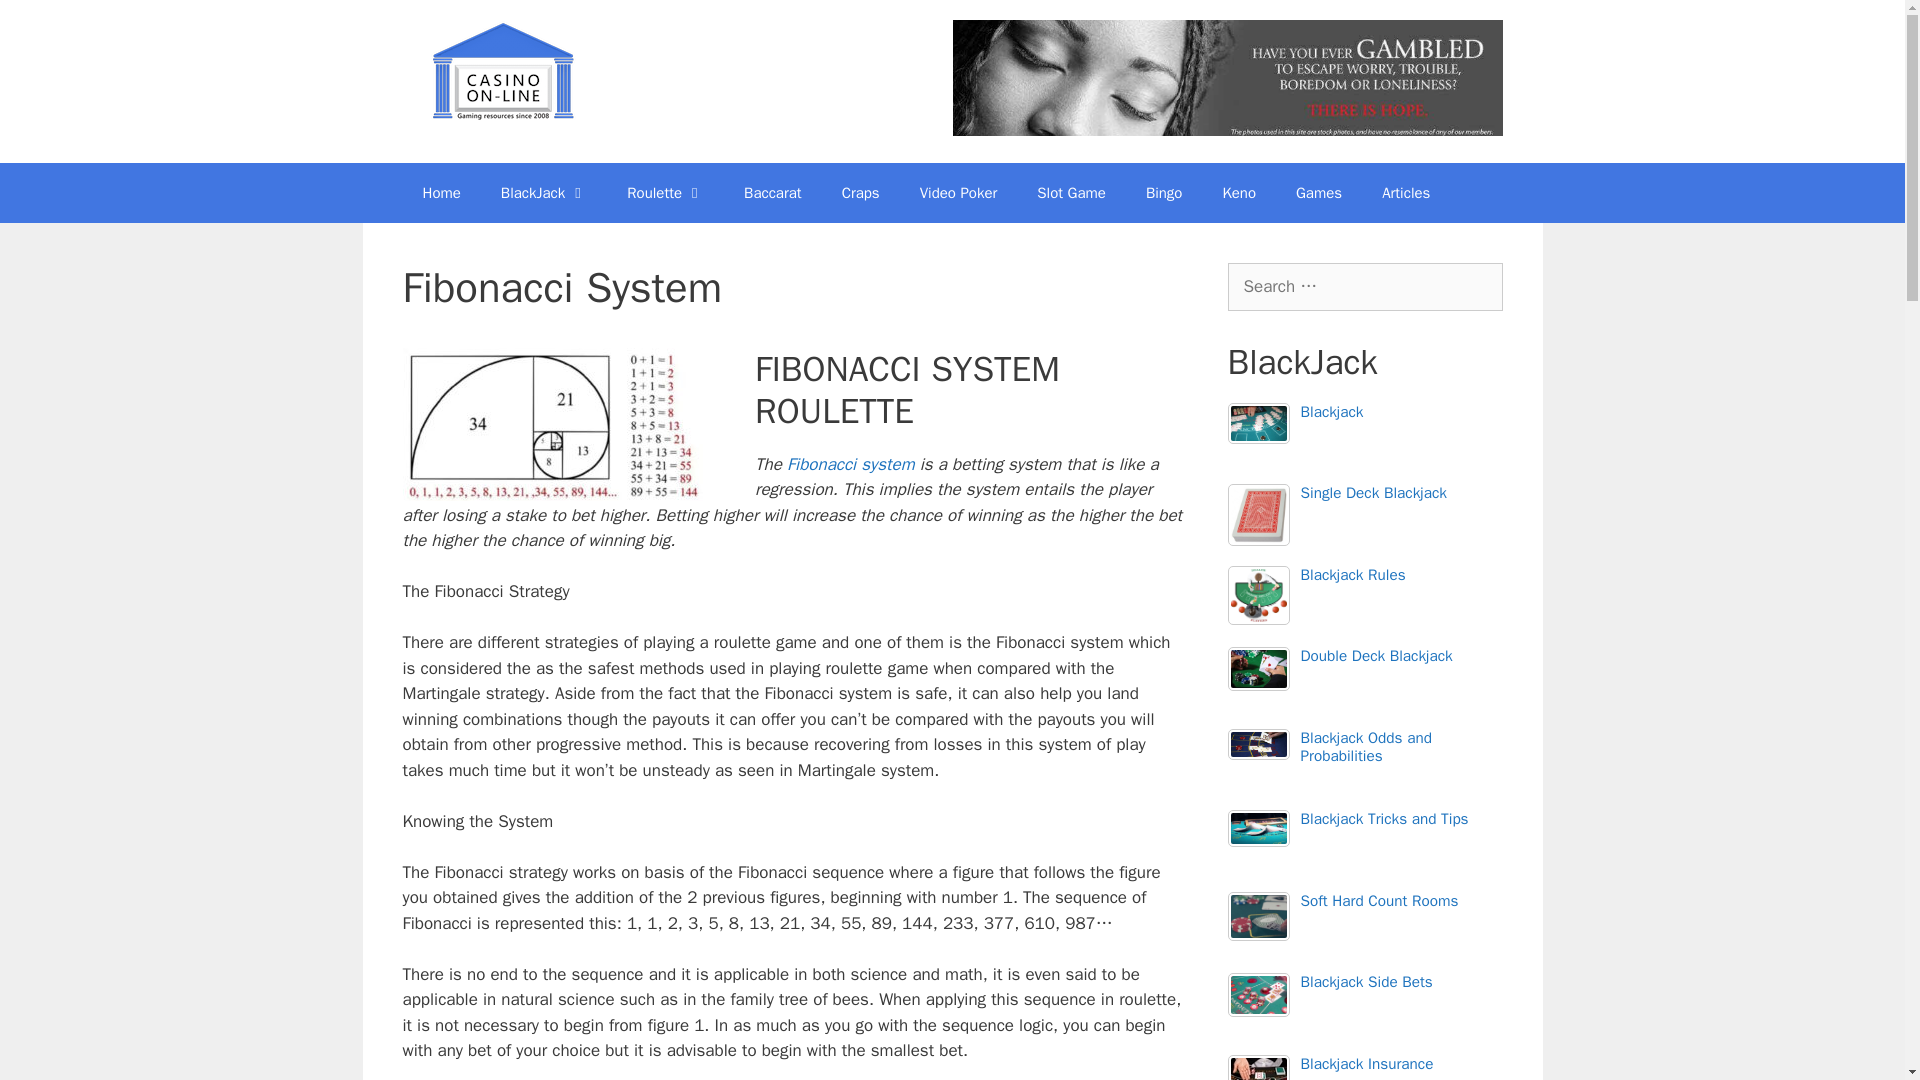  What do you see at coordinates (851, 464) in the screenshot?
I see `Fibonacci system` at bounding box center [851, 464].